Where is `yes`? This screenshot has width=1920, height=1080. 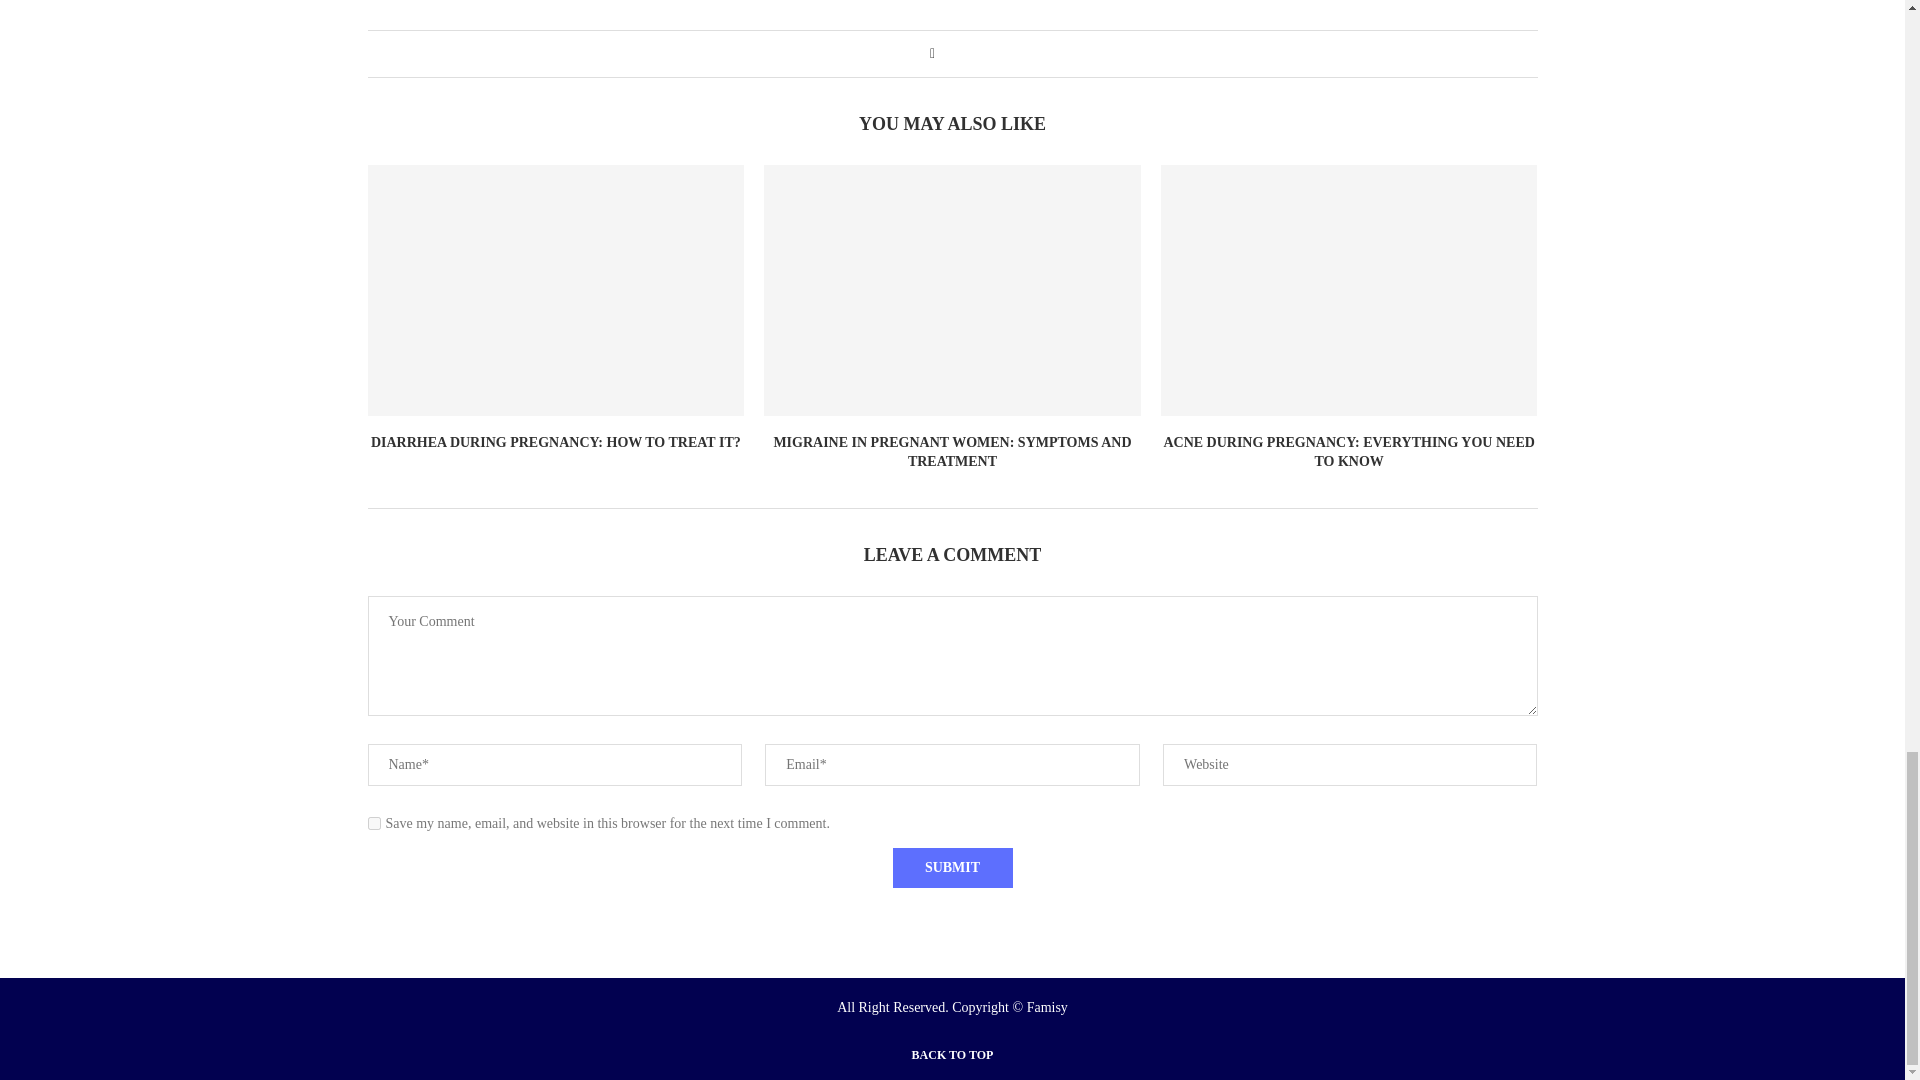
yes is located at coordinates (374, 823).